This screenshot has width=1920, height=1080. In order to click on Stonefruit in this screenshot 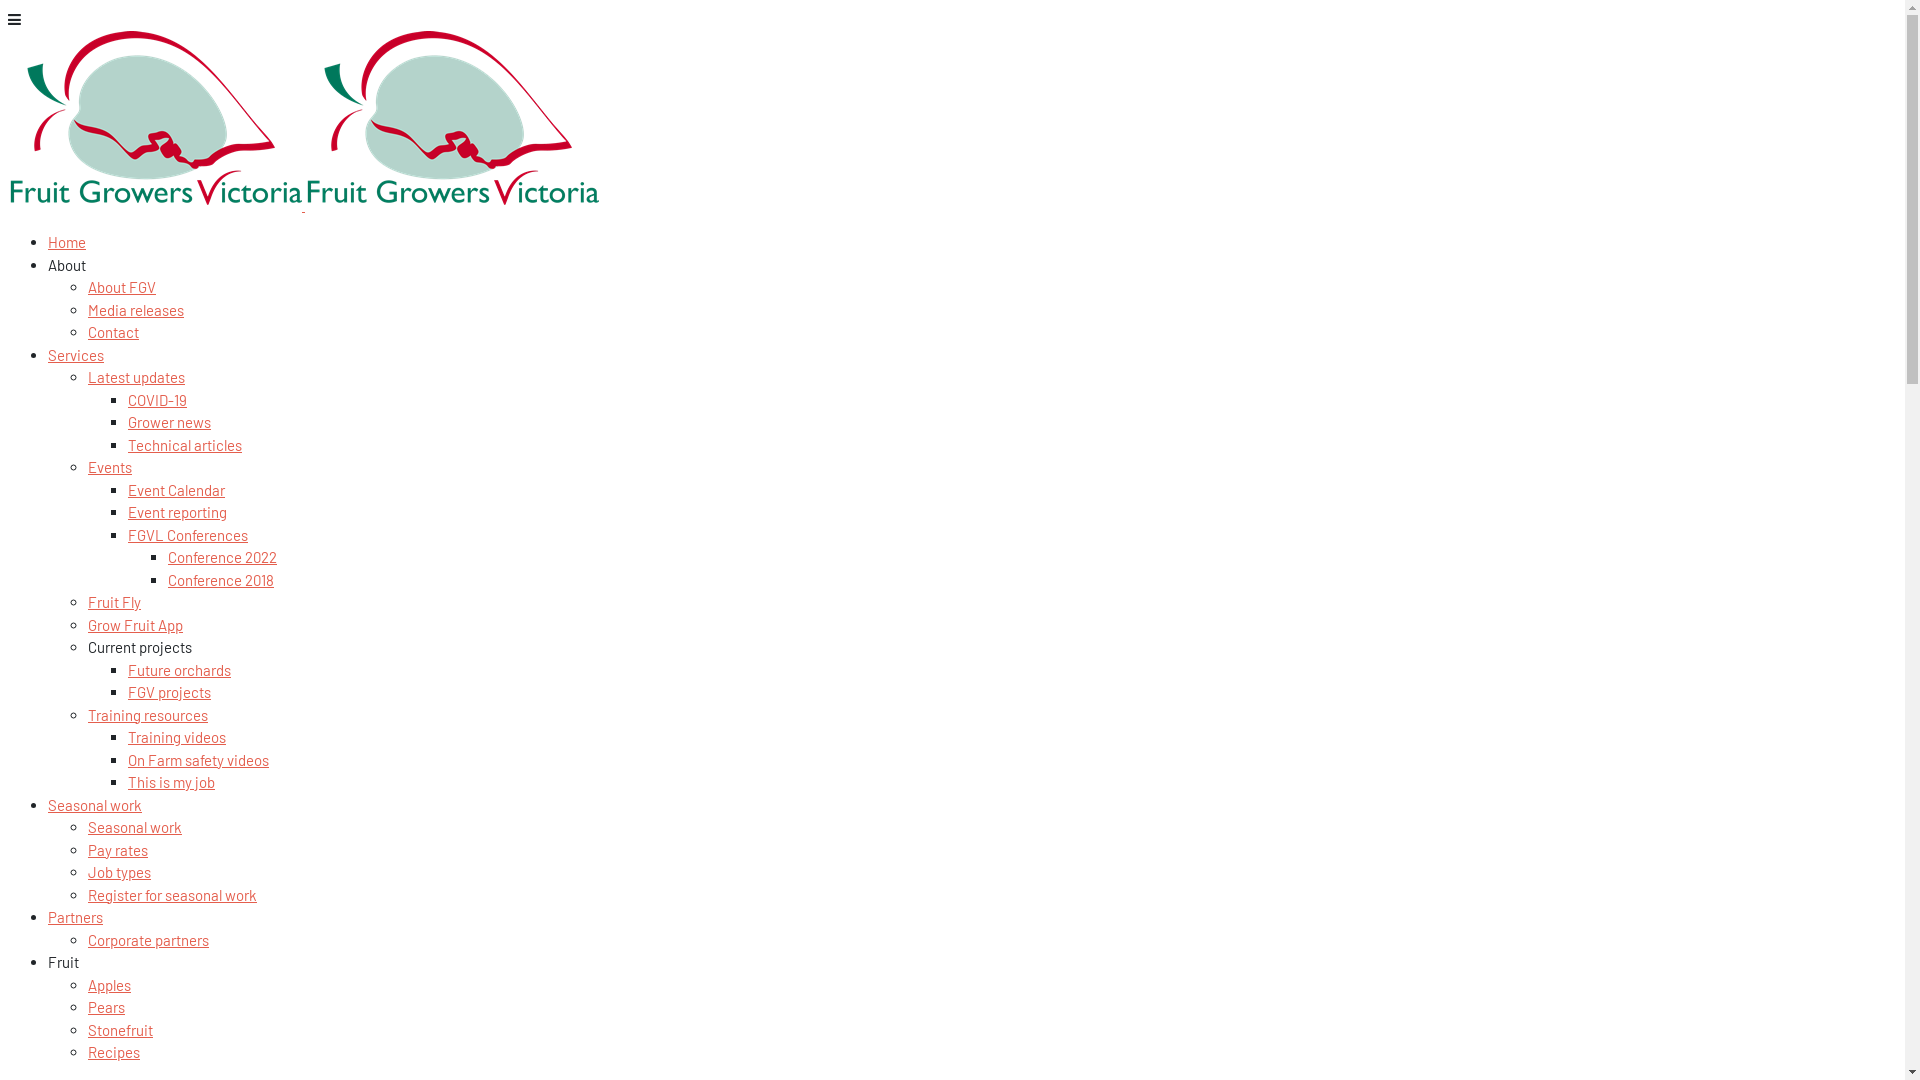, I will do `click(120, 1029)`.